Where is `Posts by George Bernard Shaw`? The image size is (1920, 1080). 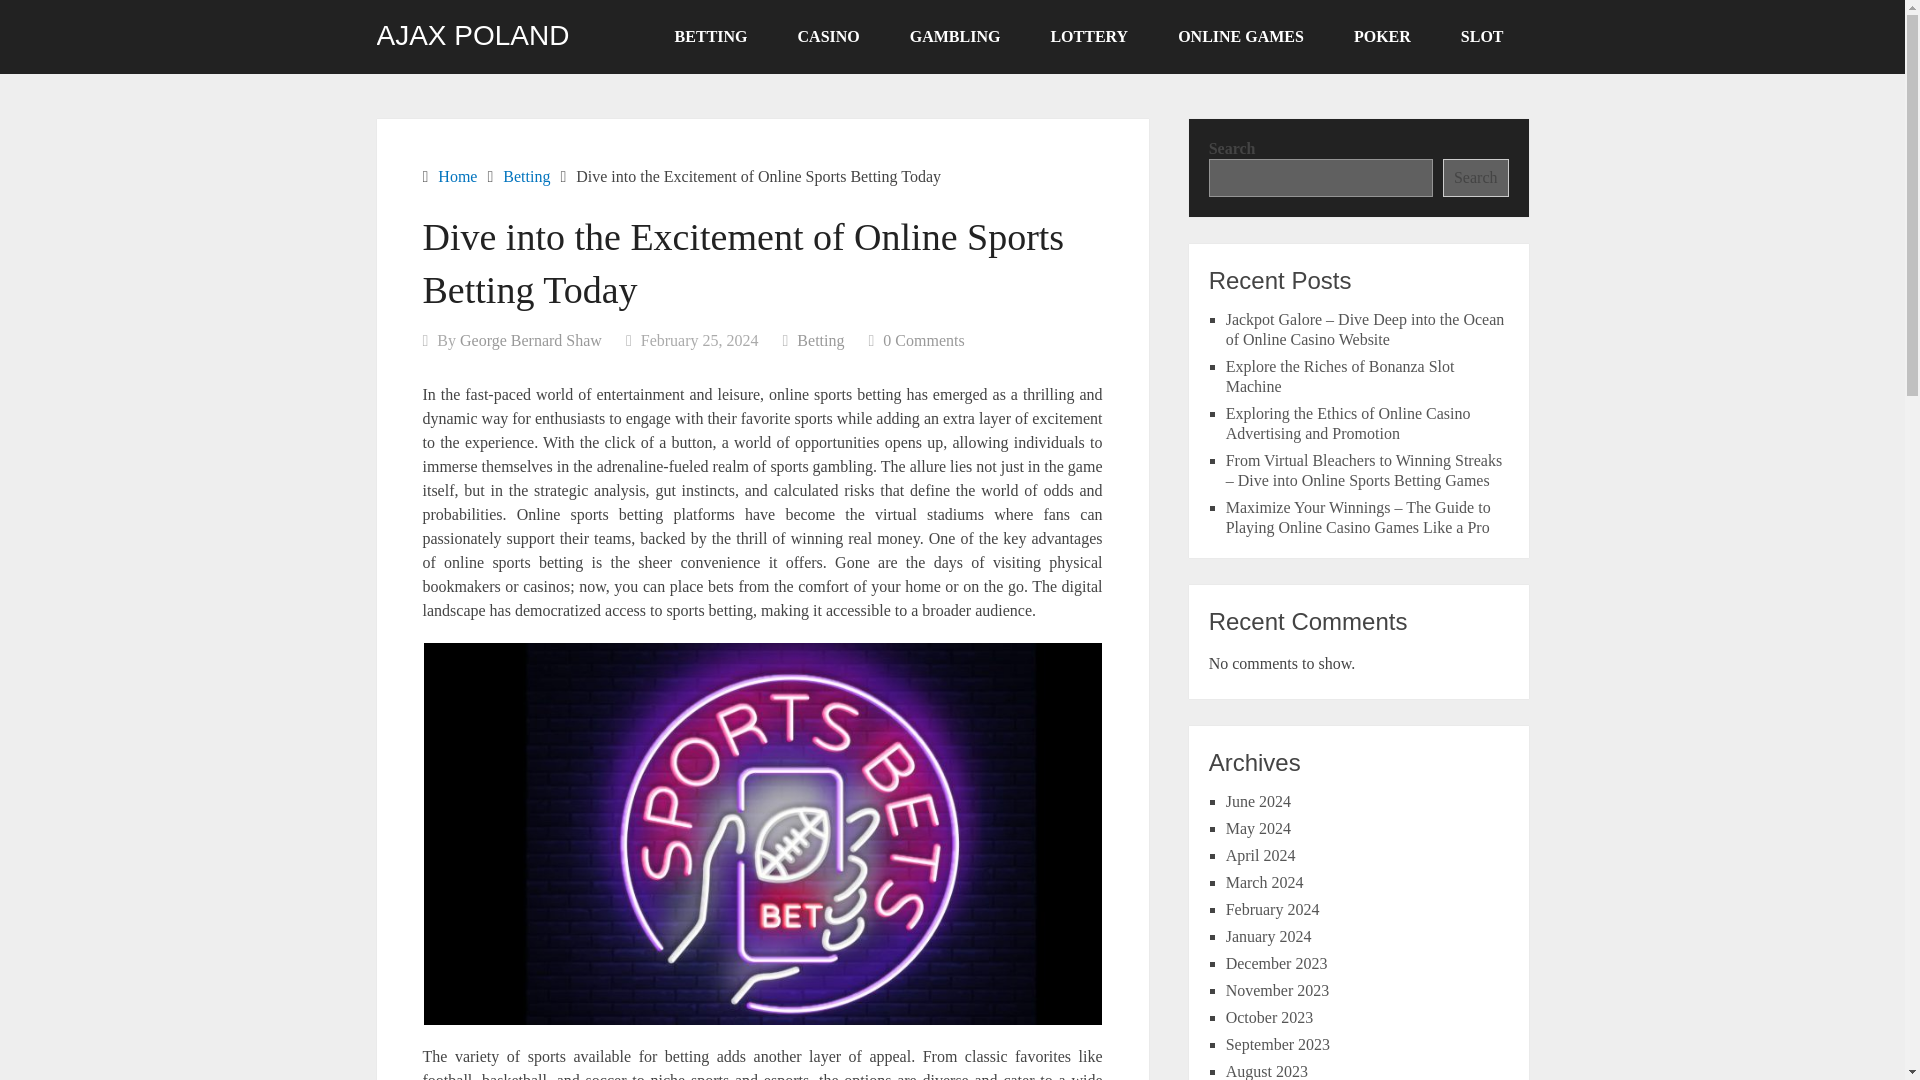 Posts by George Bernard Shaw is located at coordinates (531, 340).